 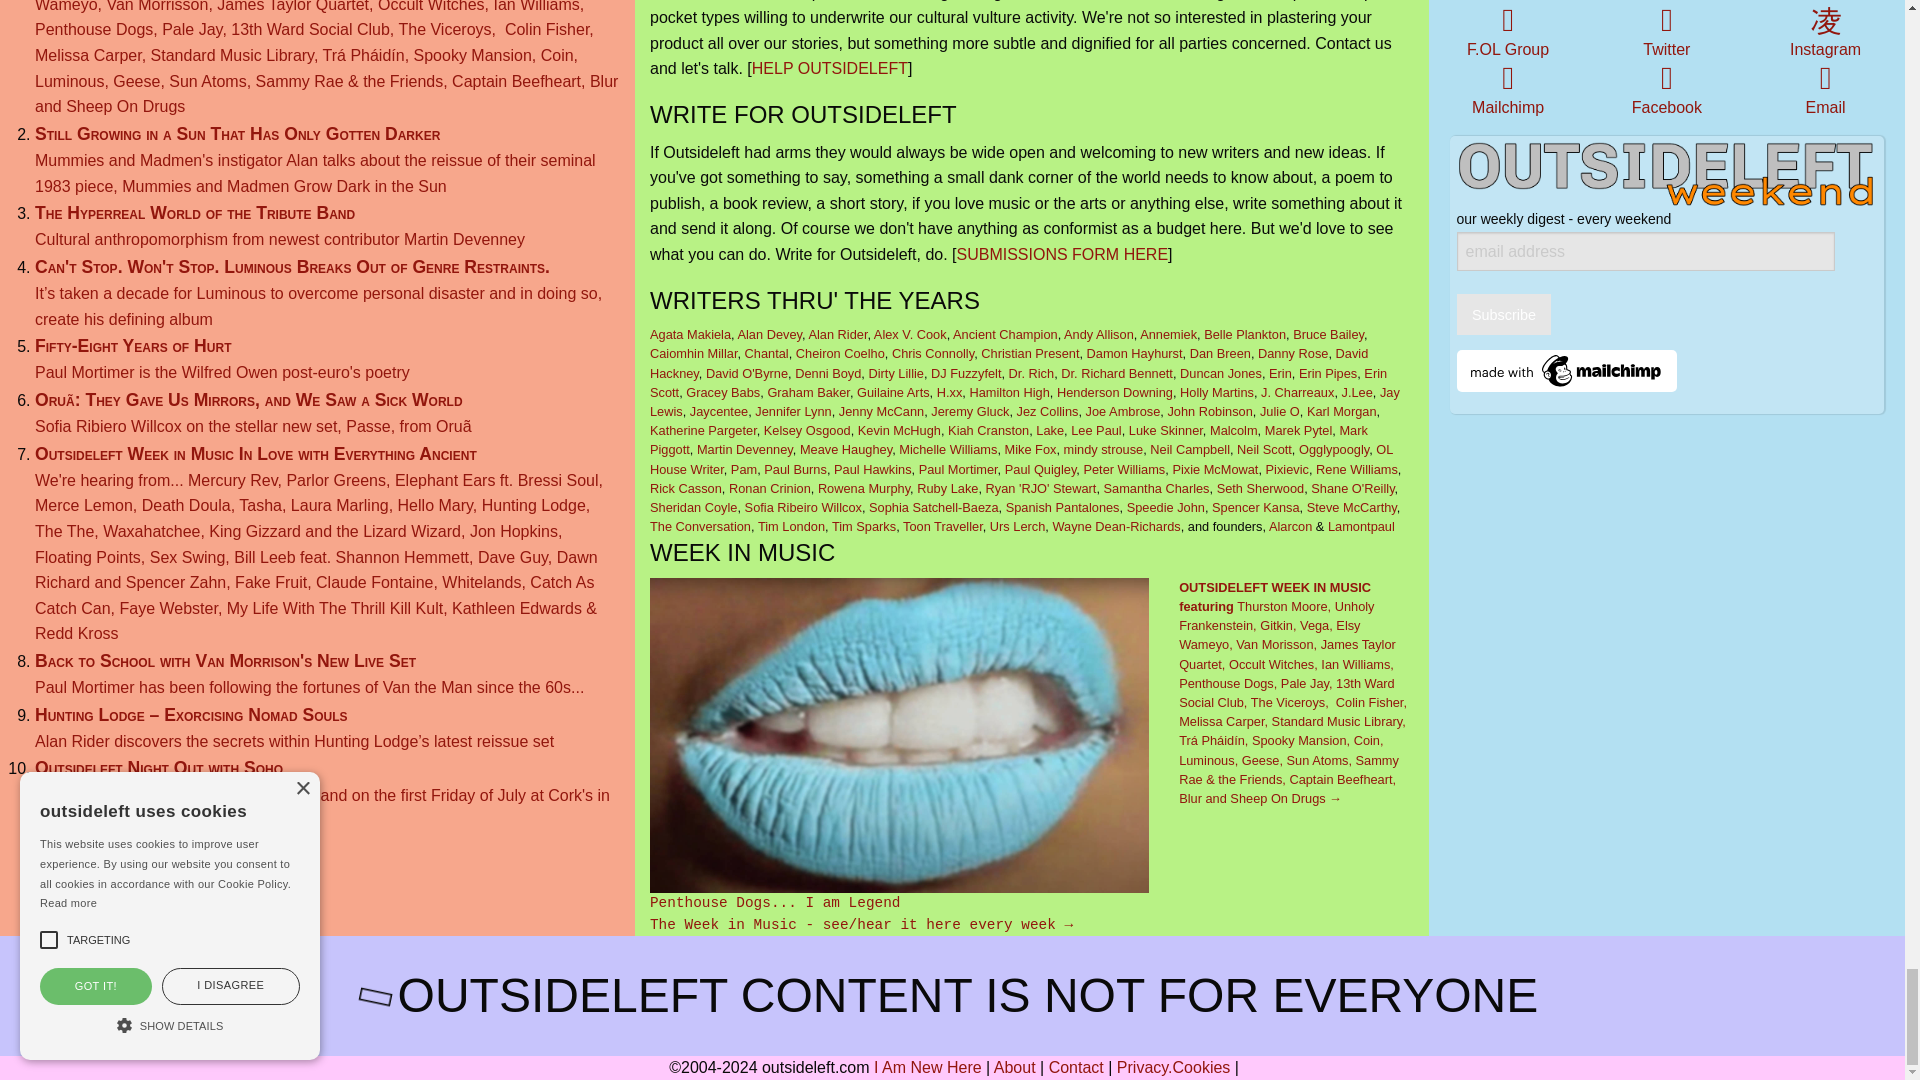 What do you see at coordinates (1566, 368) in the screenshot?
I see `Mailchimp - email marketing made easy and fun` at bounding box center [1566, 368].